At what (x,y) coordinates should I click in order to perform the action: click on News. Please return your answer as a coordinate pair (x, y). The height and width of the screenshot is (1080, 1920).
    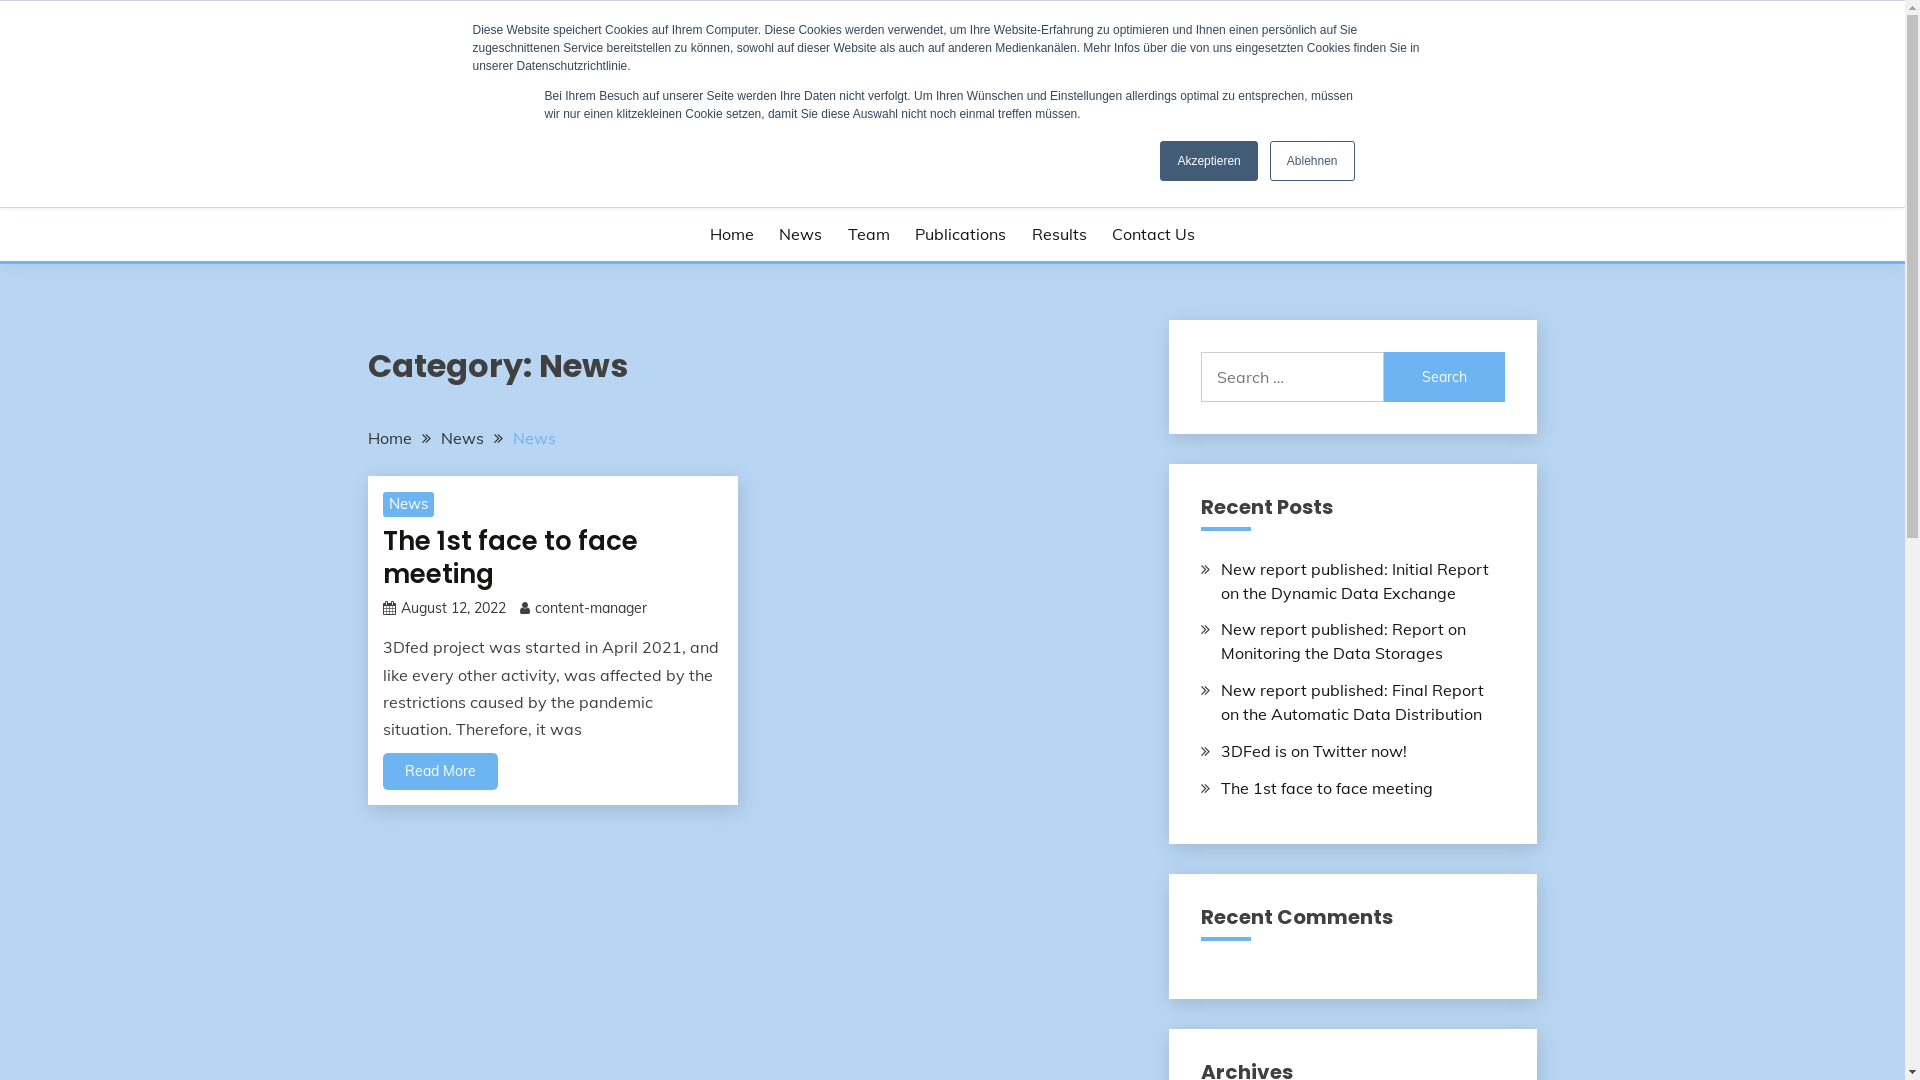
    Looking at the image, I should click on (408, 505).